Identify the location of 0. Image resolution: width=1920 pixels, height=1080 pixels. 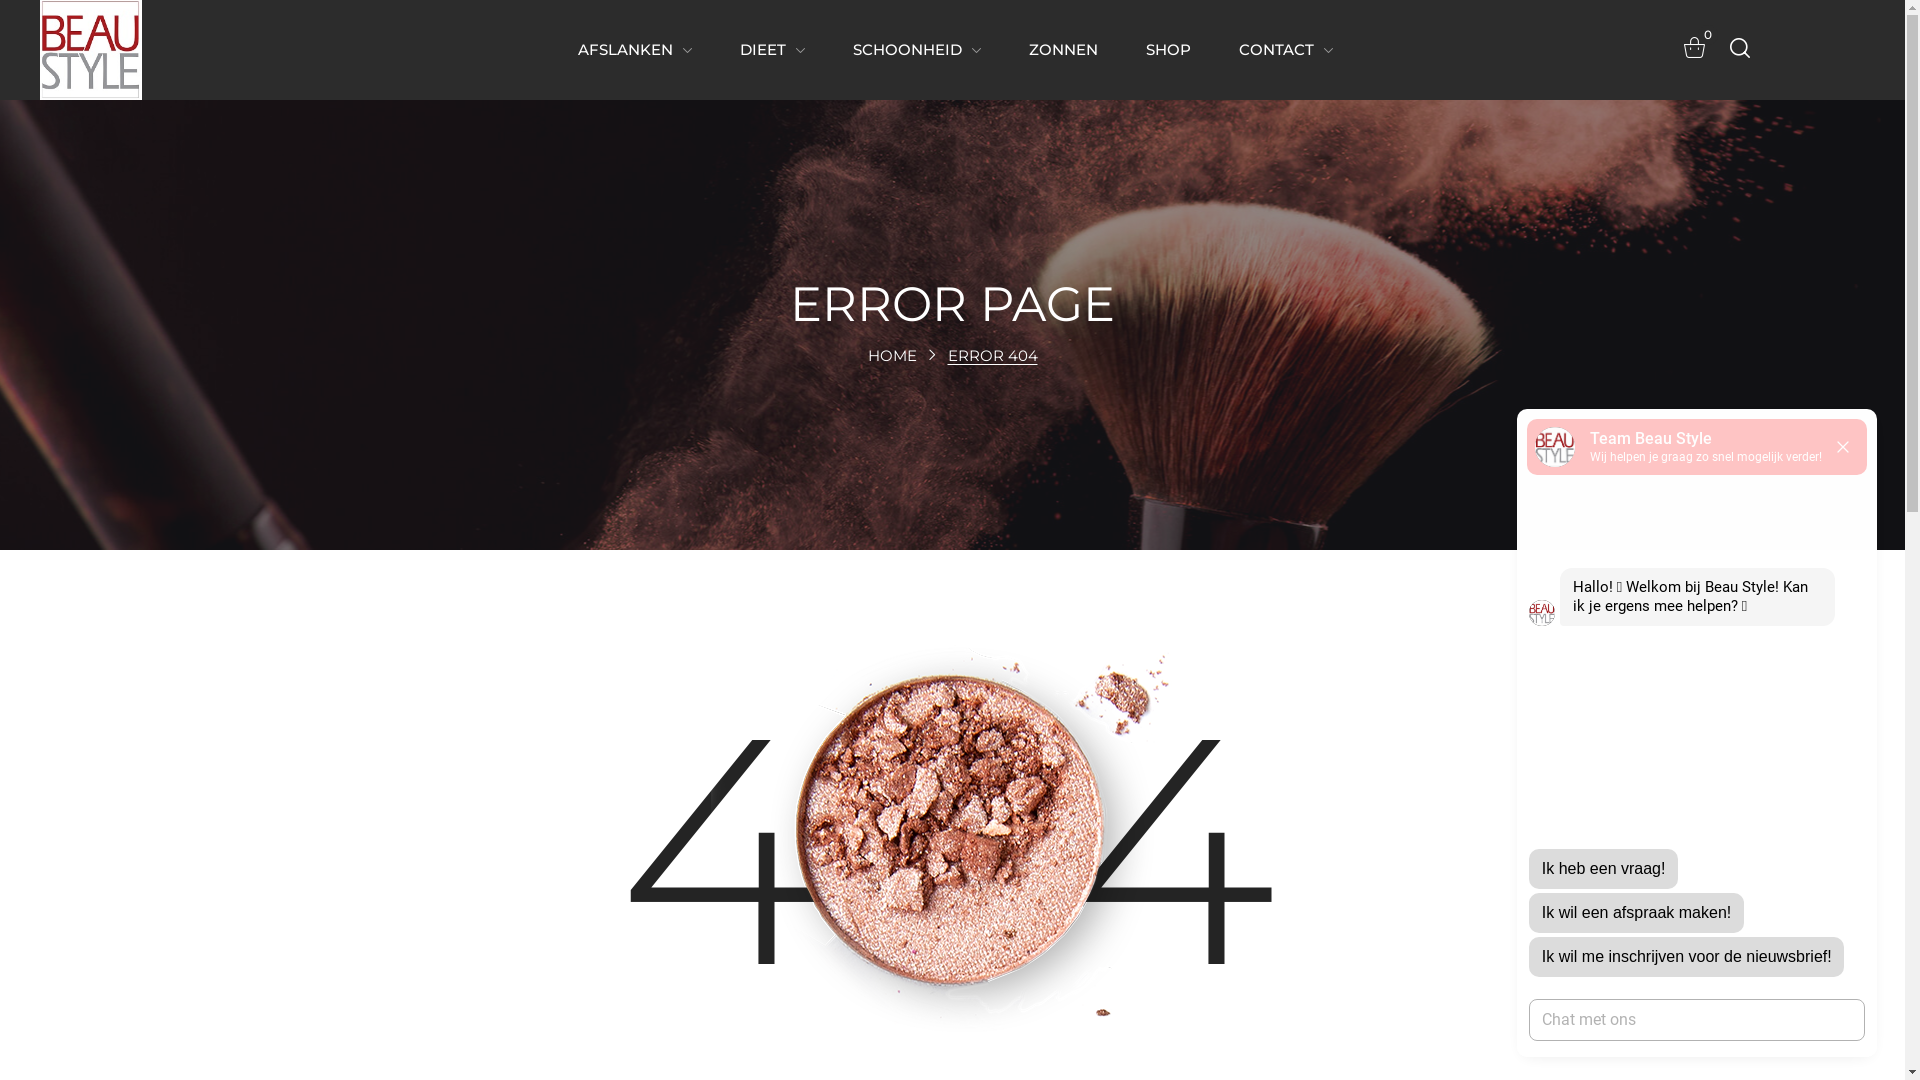
(1689, 48).